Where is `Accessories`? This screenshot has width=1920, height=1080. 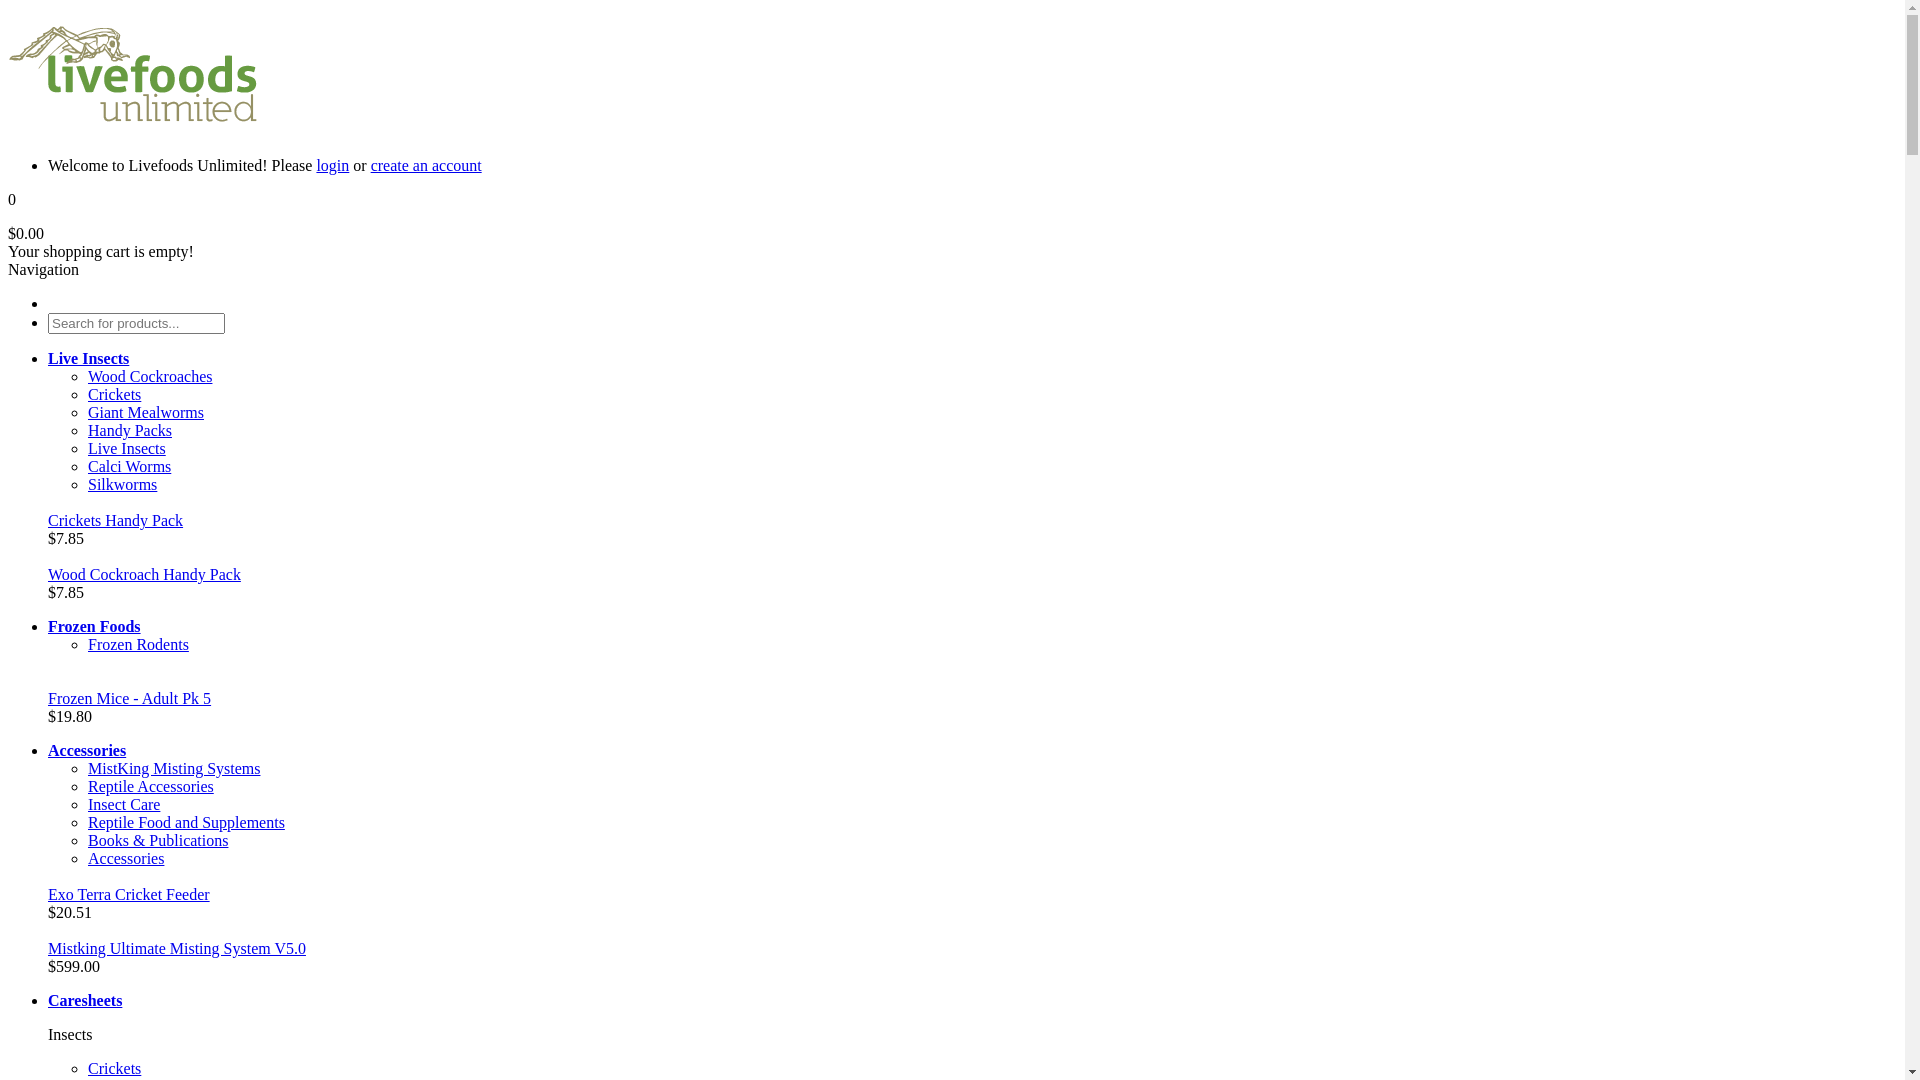 Accessories is located at coordinates (87, 750).